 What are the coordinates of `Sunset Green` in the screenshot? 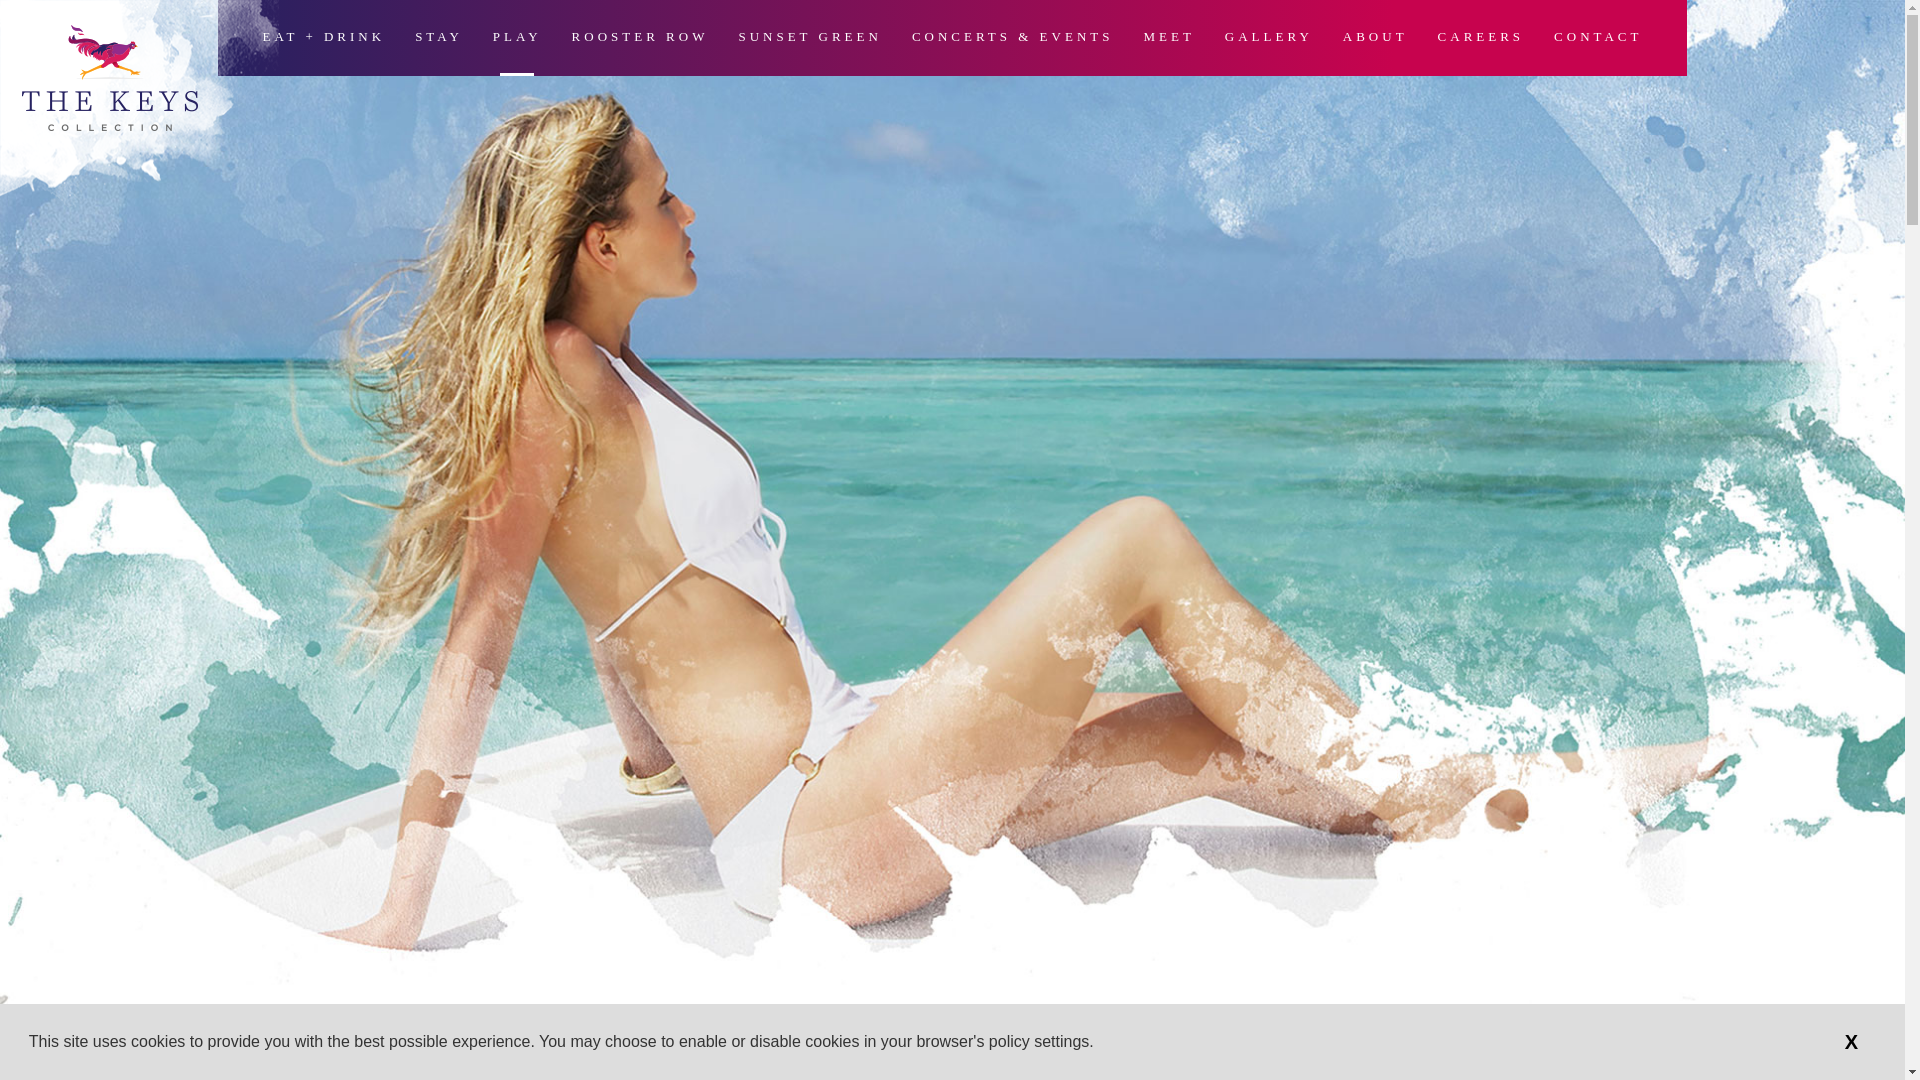 It's located at (809, 40).